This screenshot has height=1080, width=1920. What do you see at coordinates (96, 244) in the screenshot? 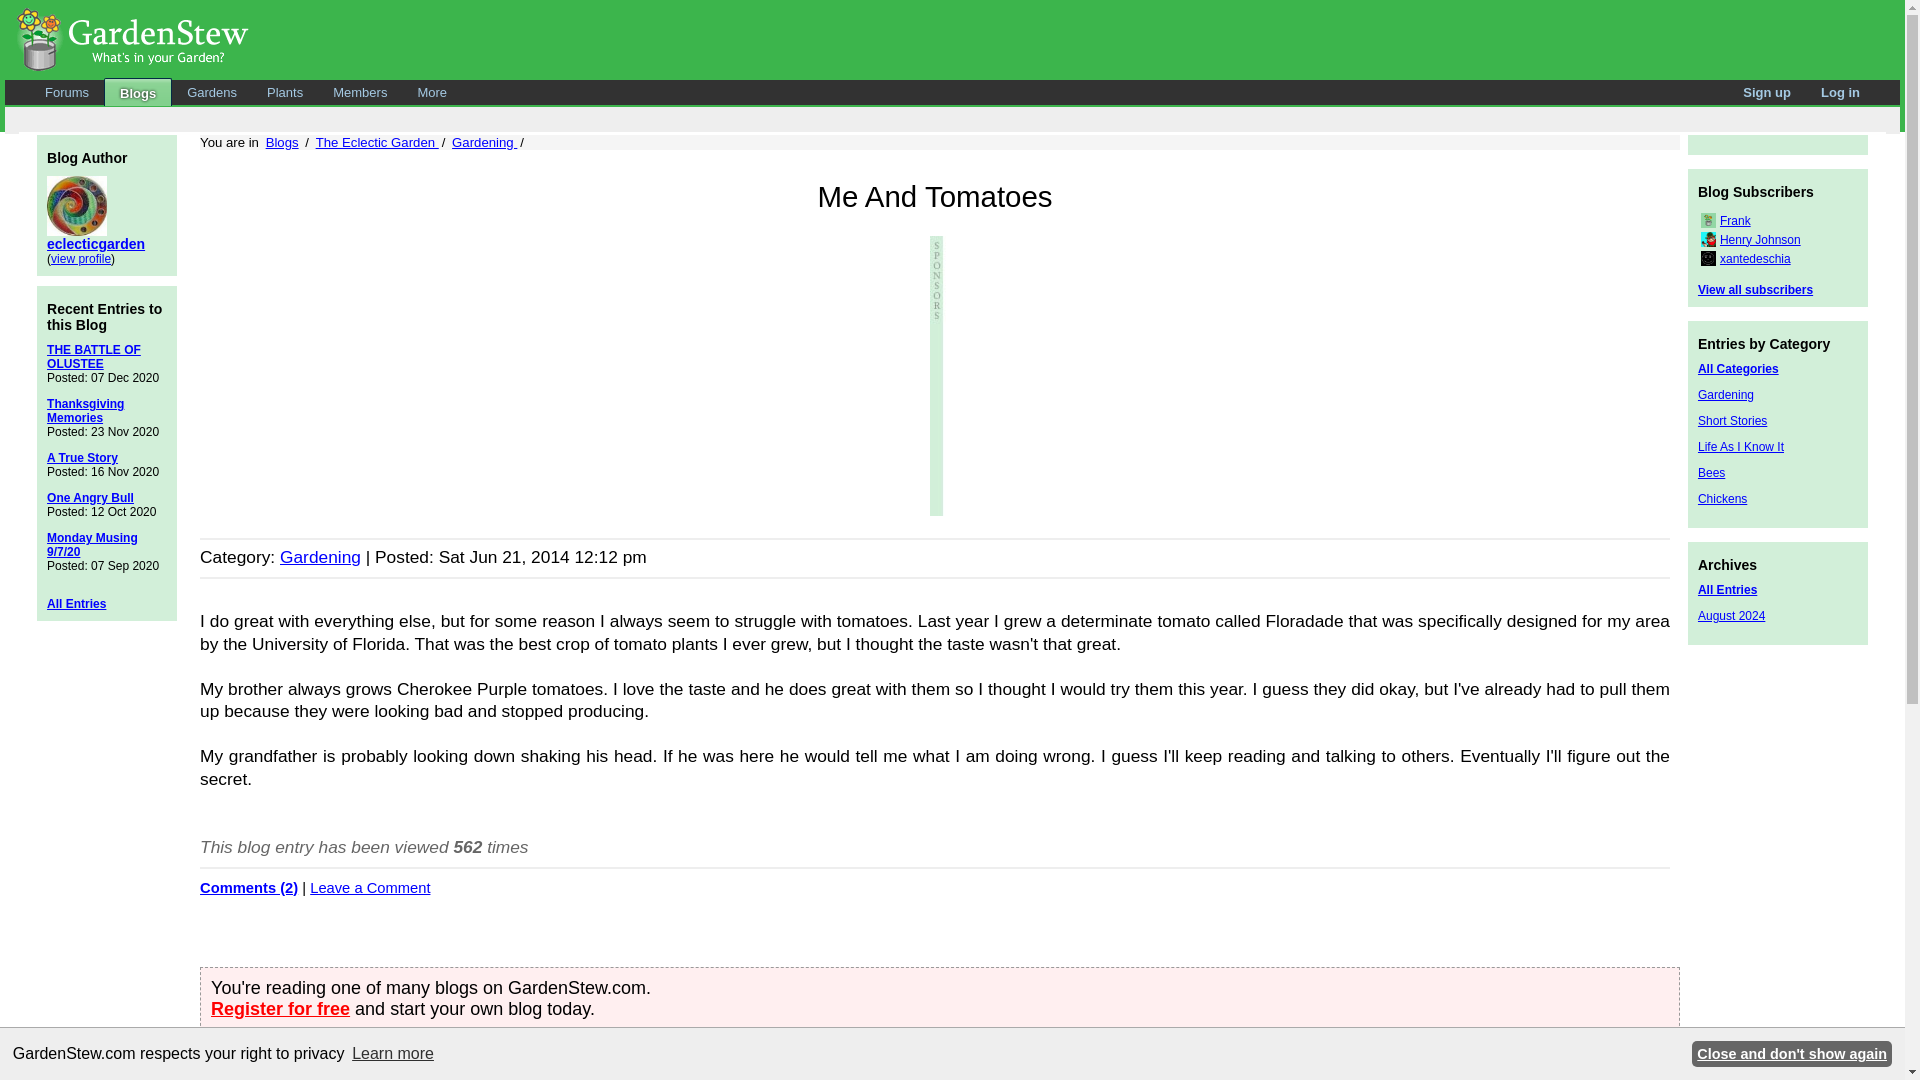
I see `eclecticgarden` at bounding box center [96, 244].